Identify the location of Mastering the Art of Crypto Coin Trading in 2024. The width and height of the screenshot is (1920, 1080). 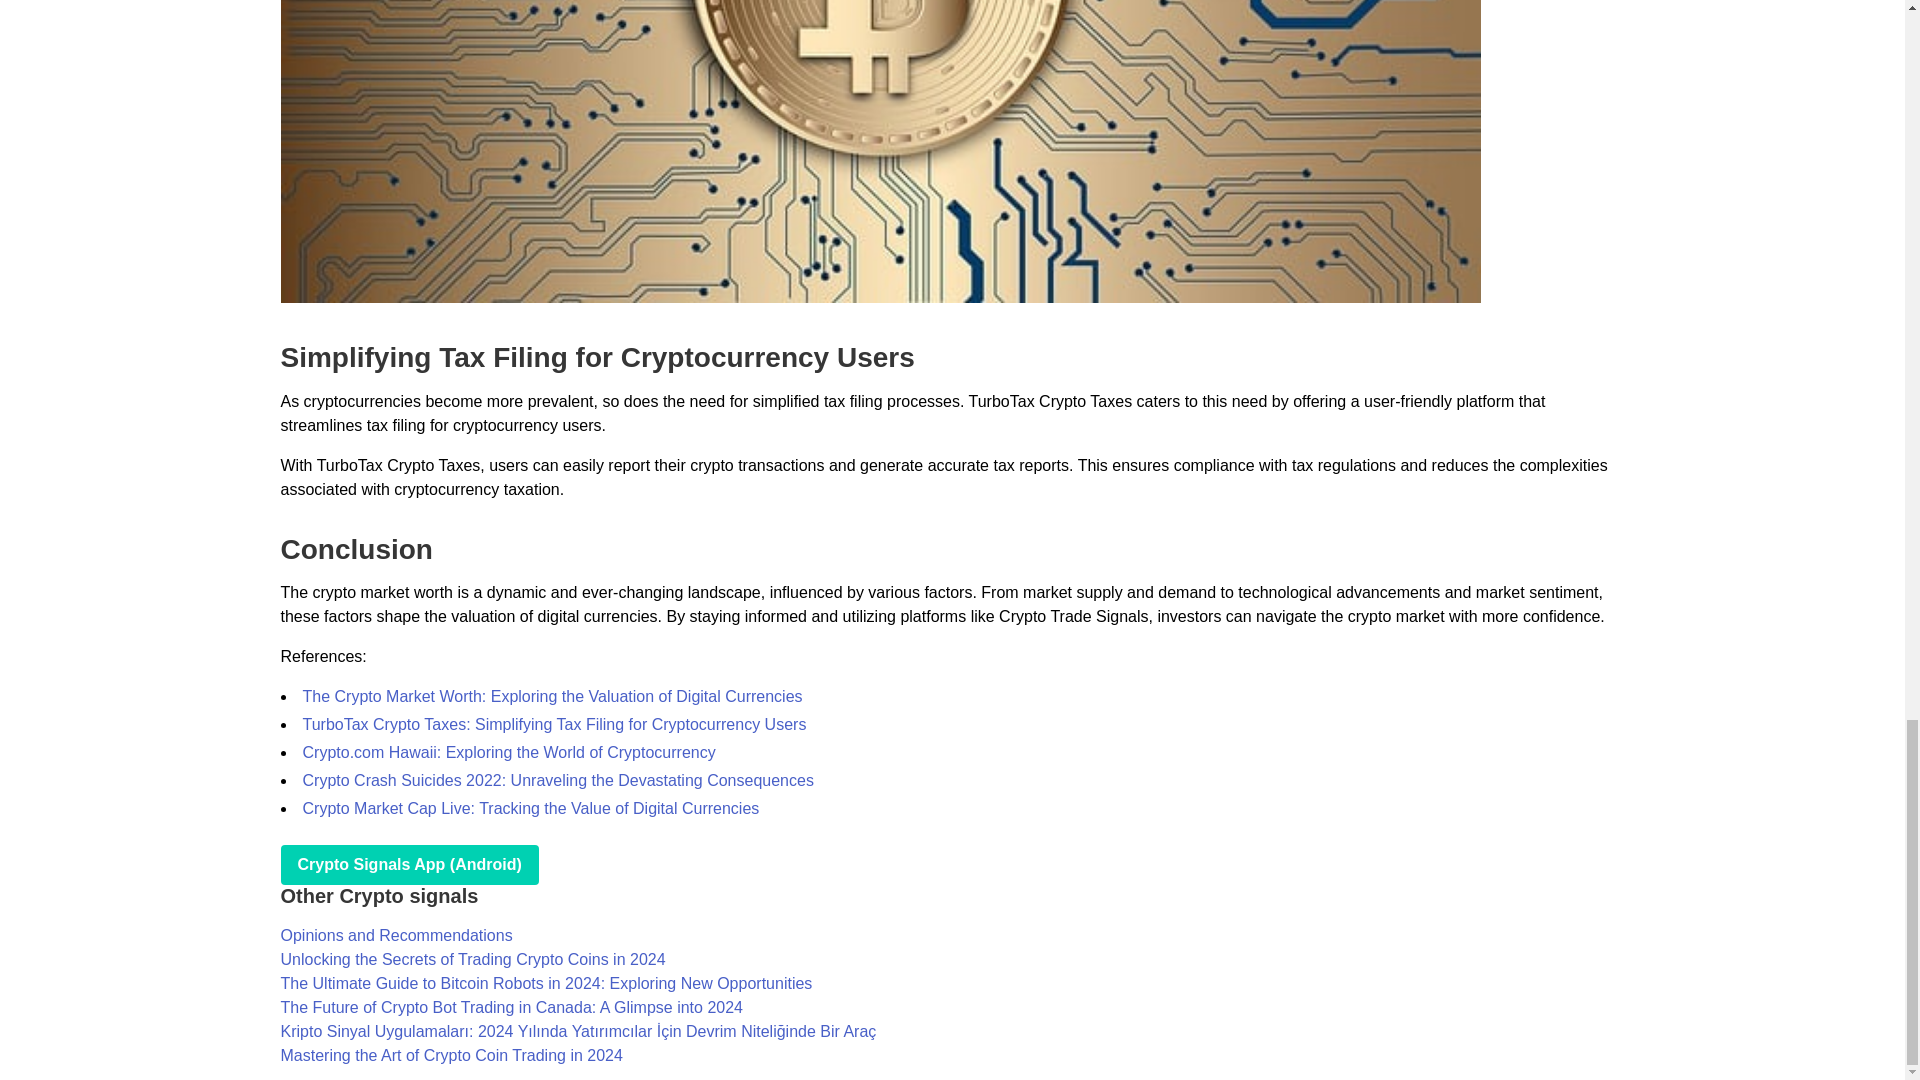
(451, 1054).